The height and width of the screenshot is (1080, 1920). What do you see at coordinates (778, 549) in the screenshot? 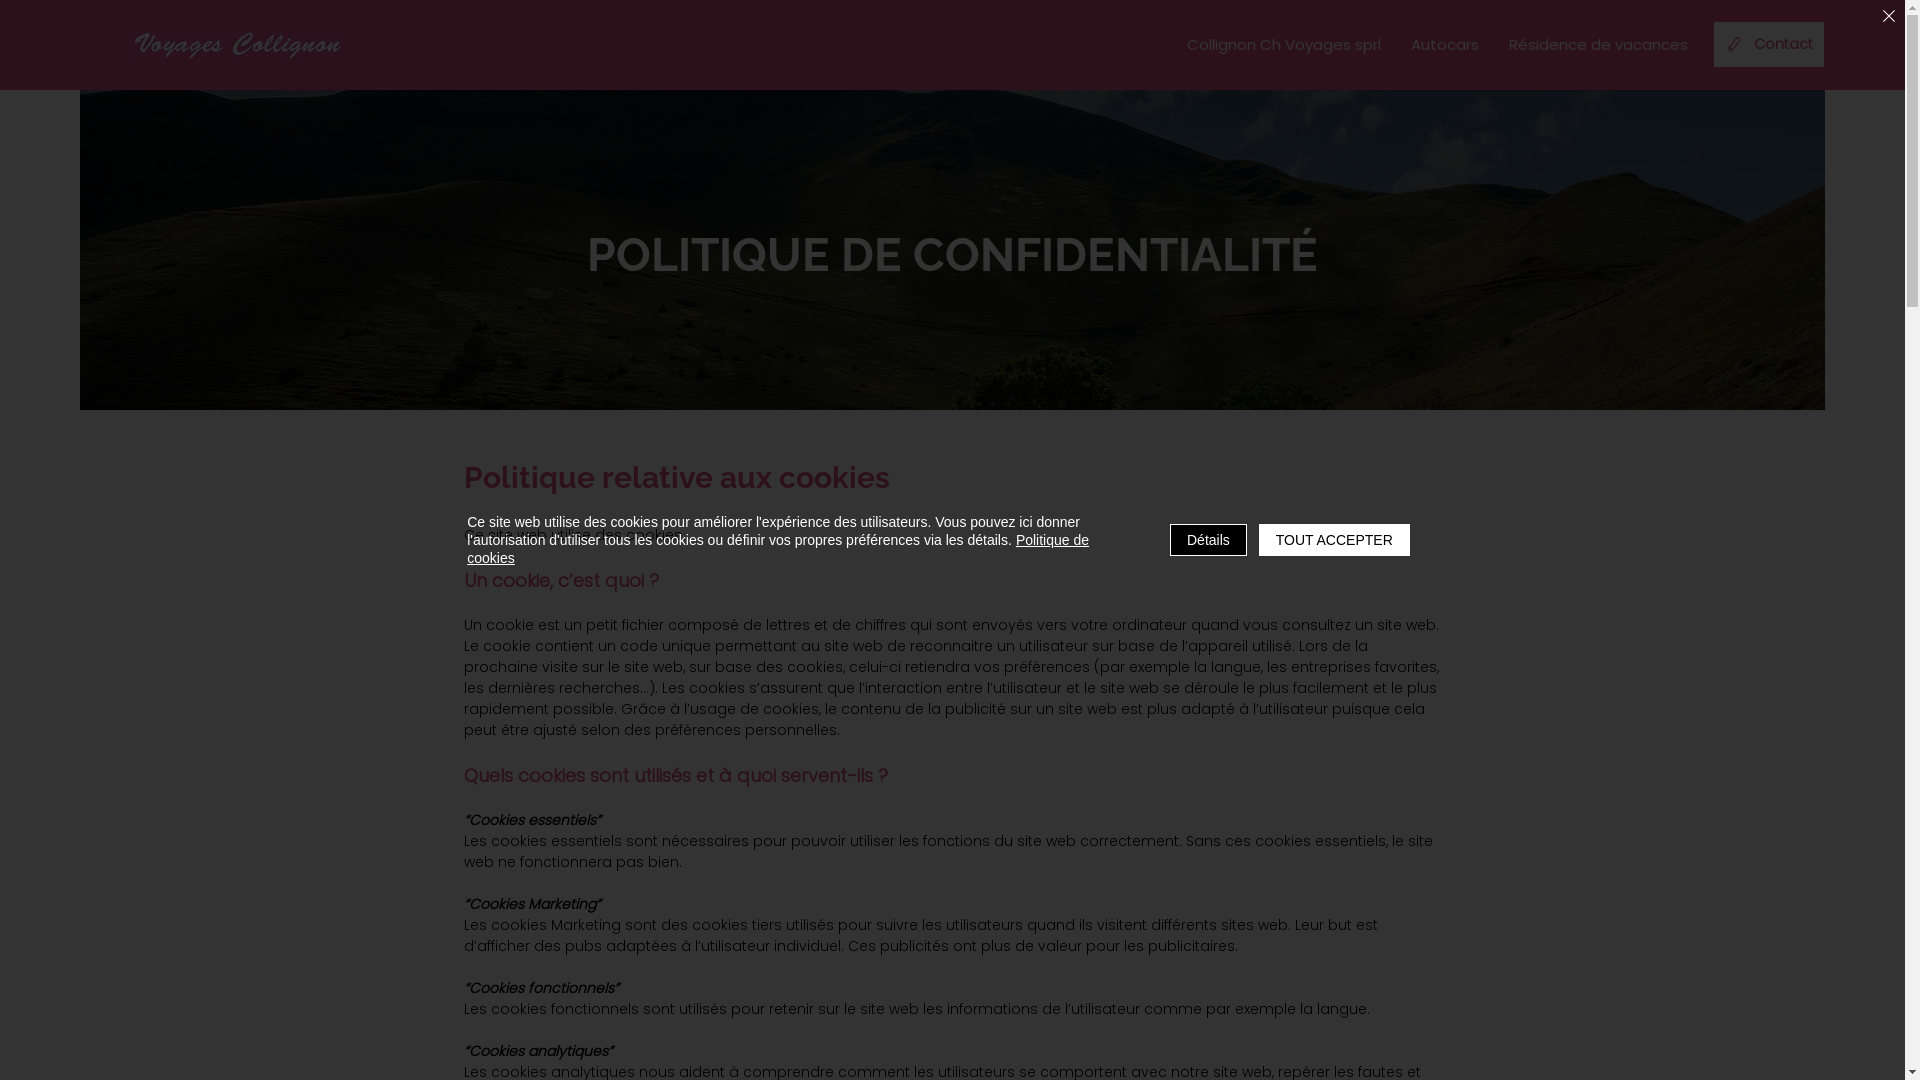
I see `Politique de cookies` at bounding box center [778, 549].